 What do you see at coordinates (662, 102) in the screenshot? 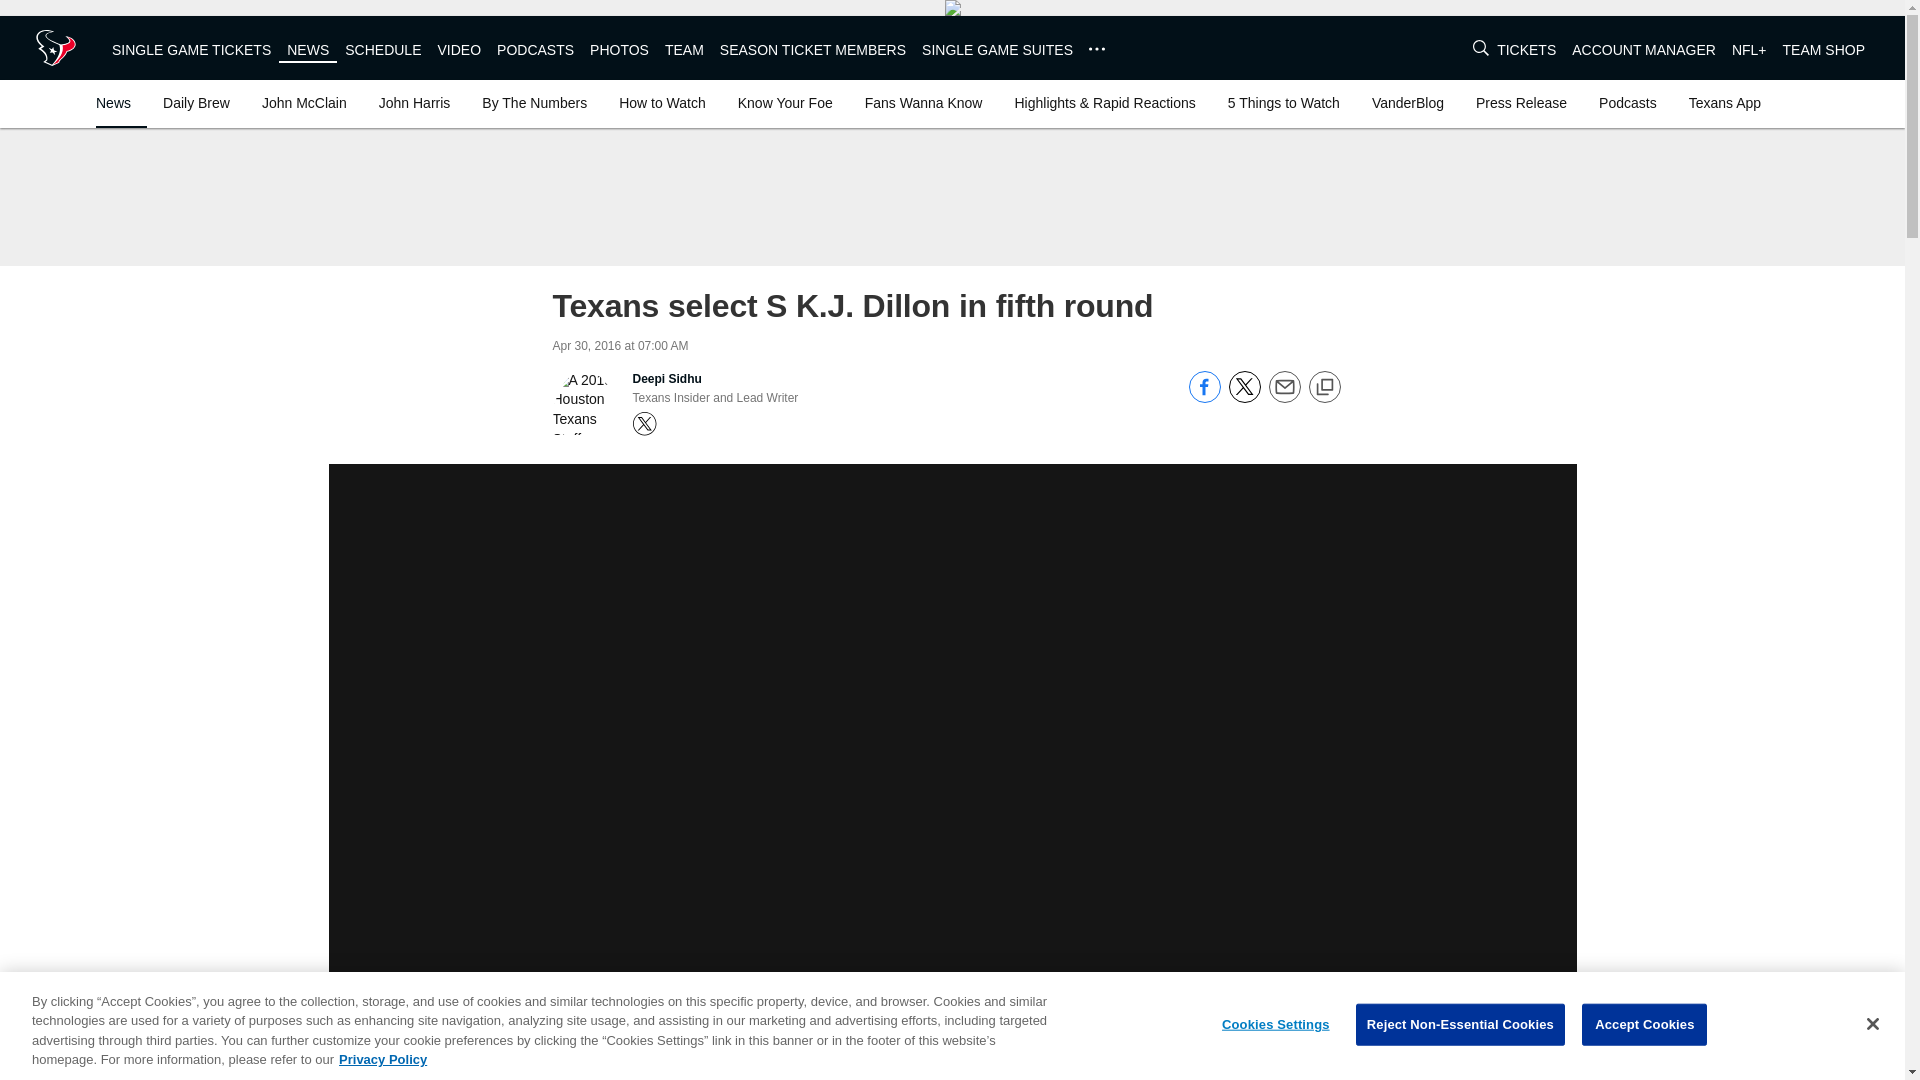
I see `How to Watch` at bounding box center [662, 102].